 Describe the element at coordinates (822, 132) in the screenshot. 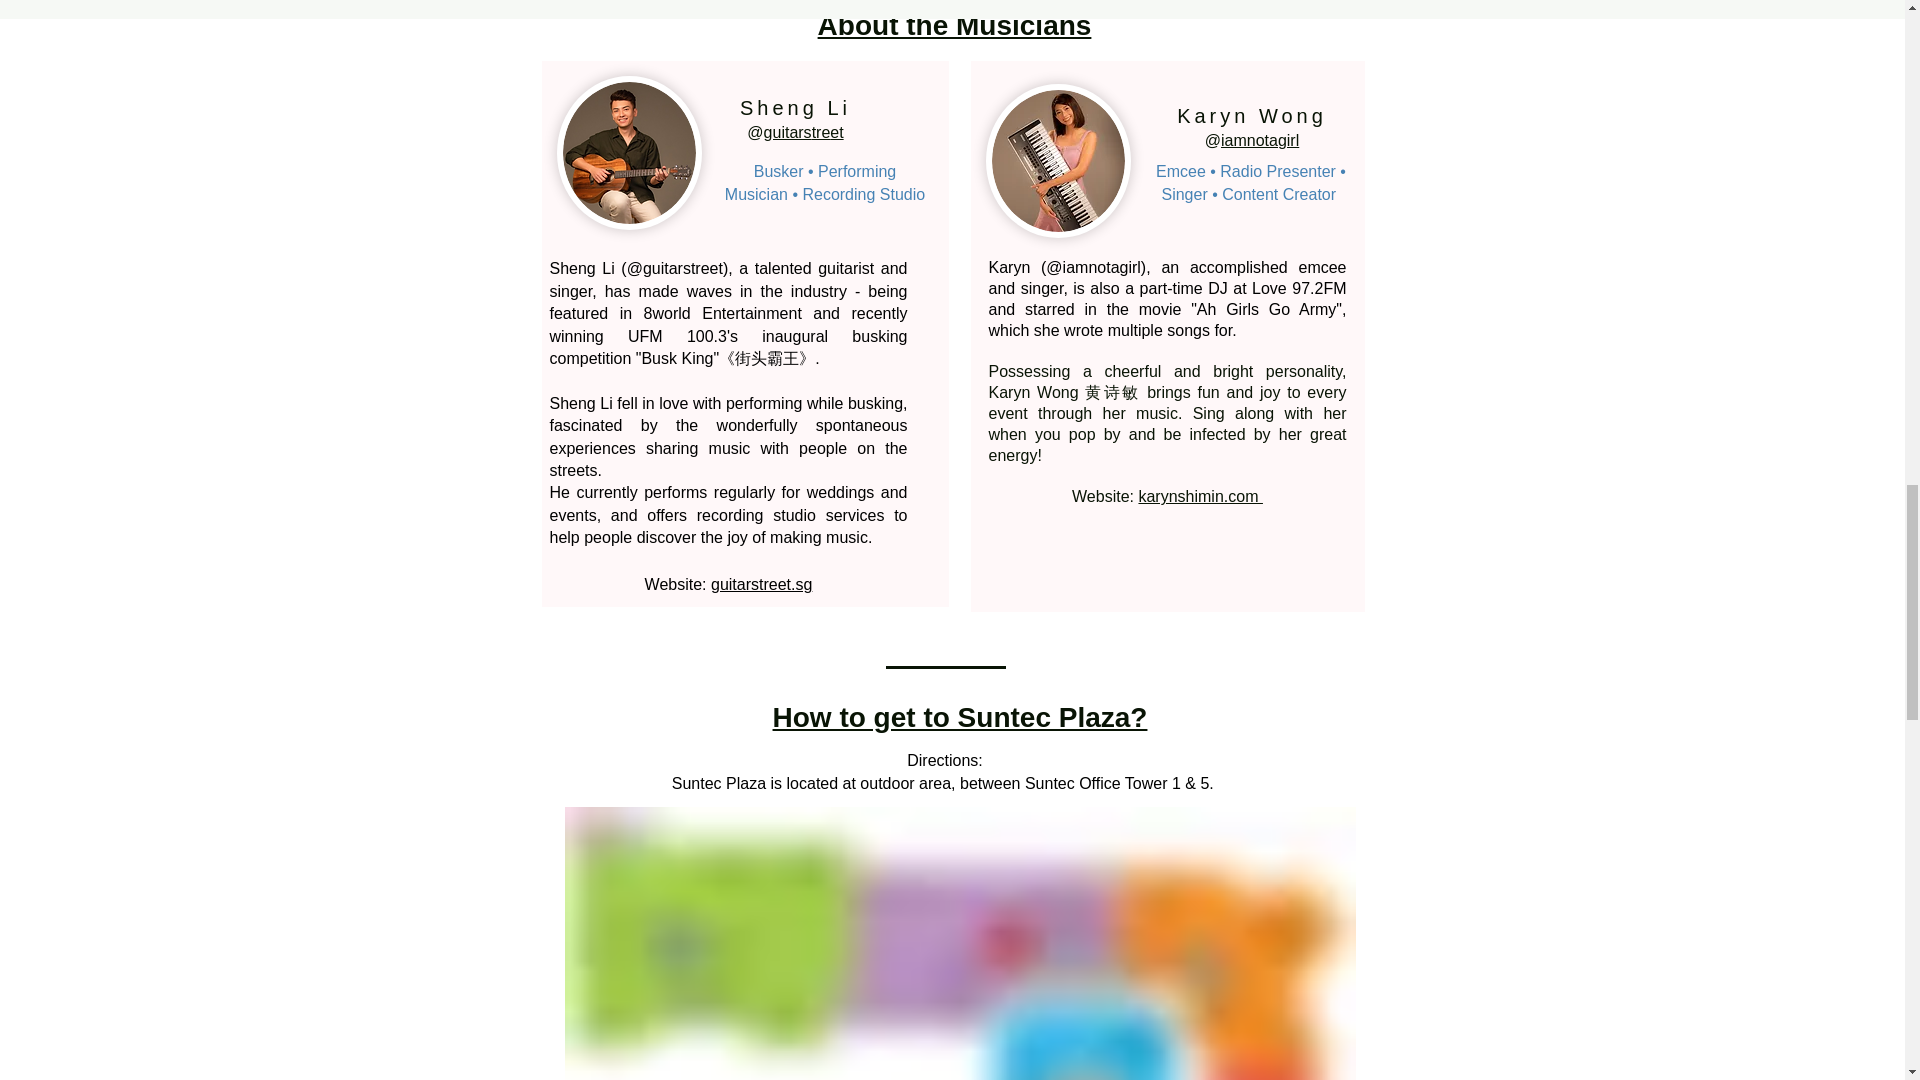

I see `tre` at that location.